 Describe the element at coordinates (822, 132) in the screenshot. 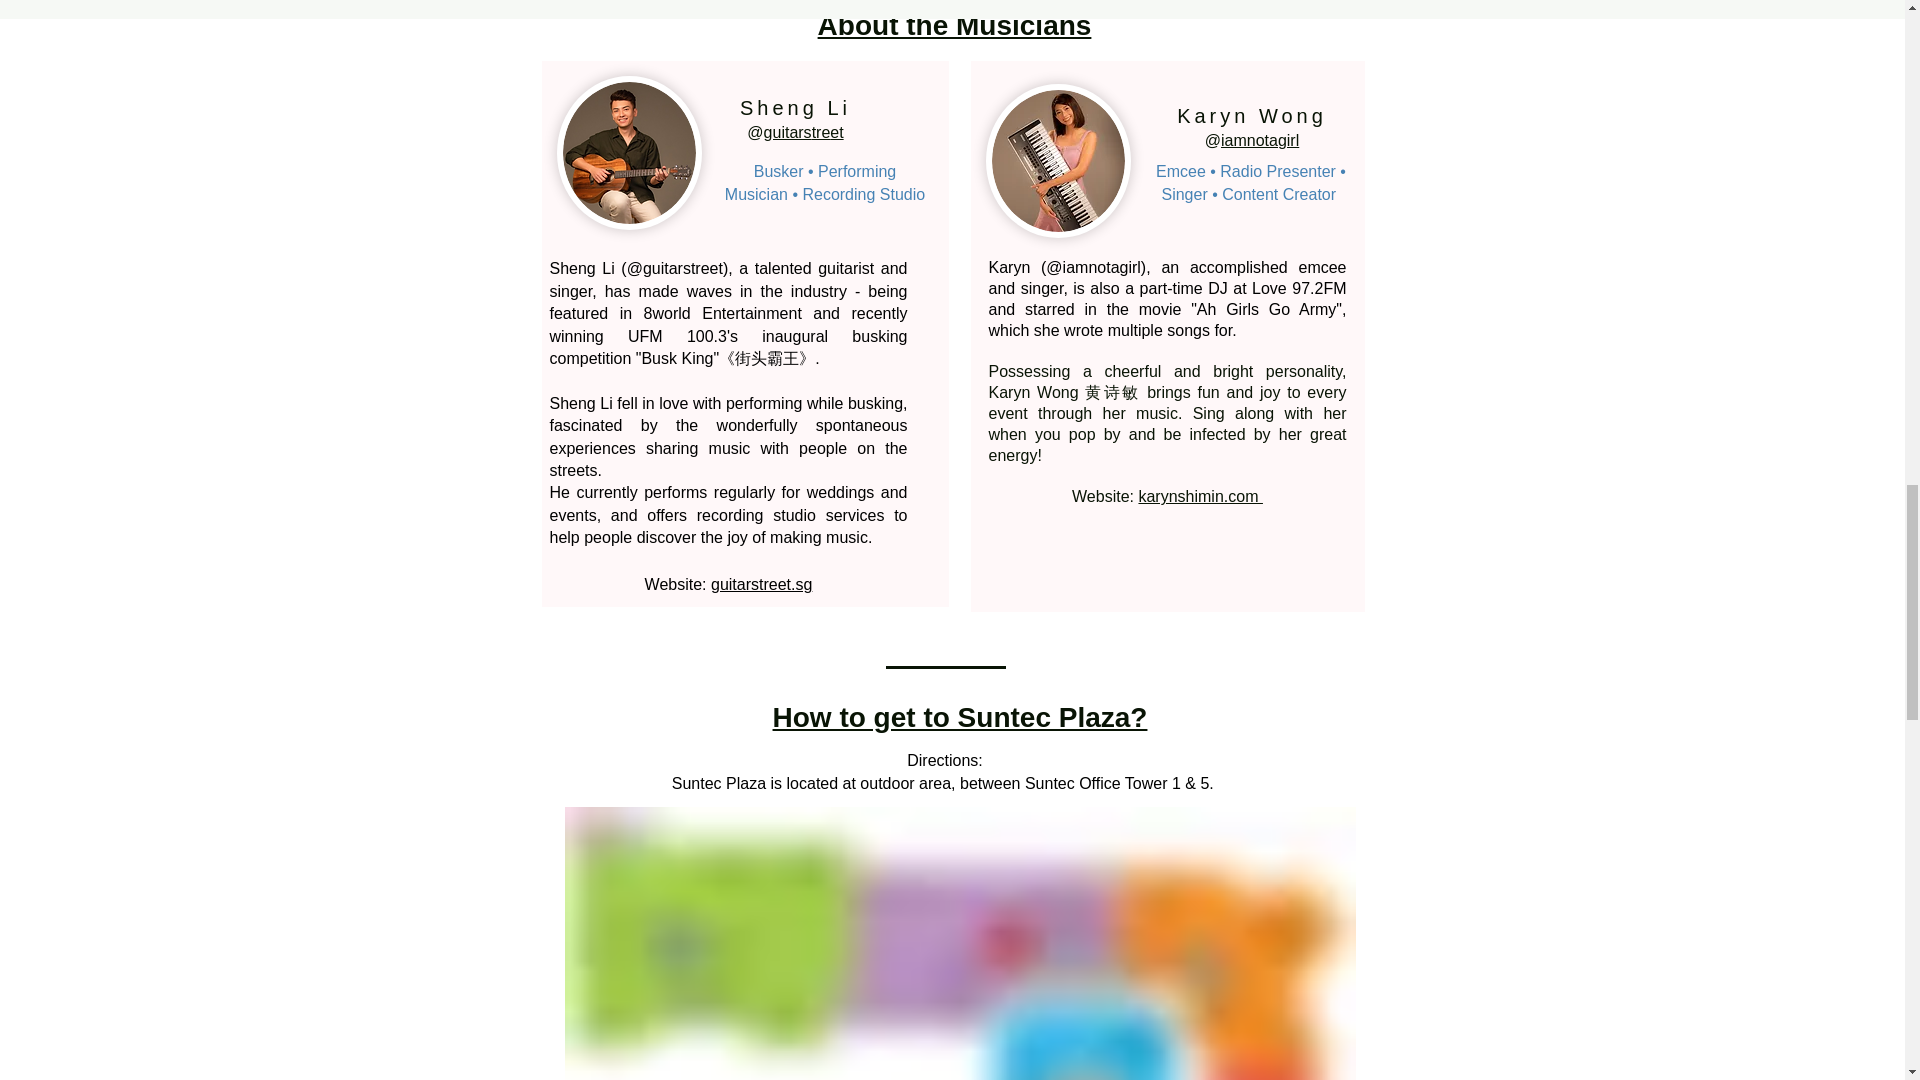

I see `tre` at that location.